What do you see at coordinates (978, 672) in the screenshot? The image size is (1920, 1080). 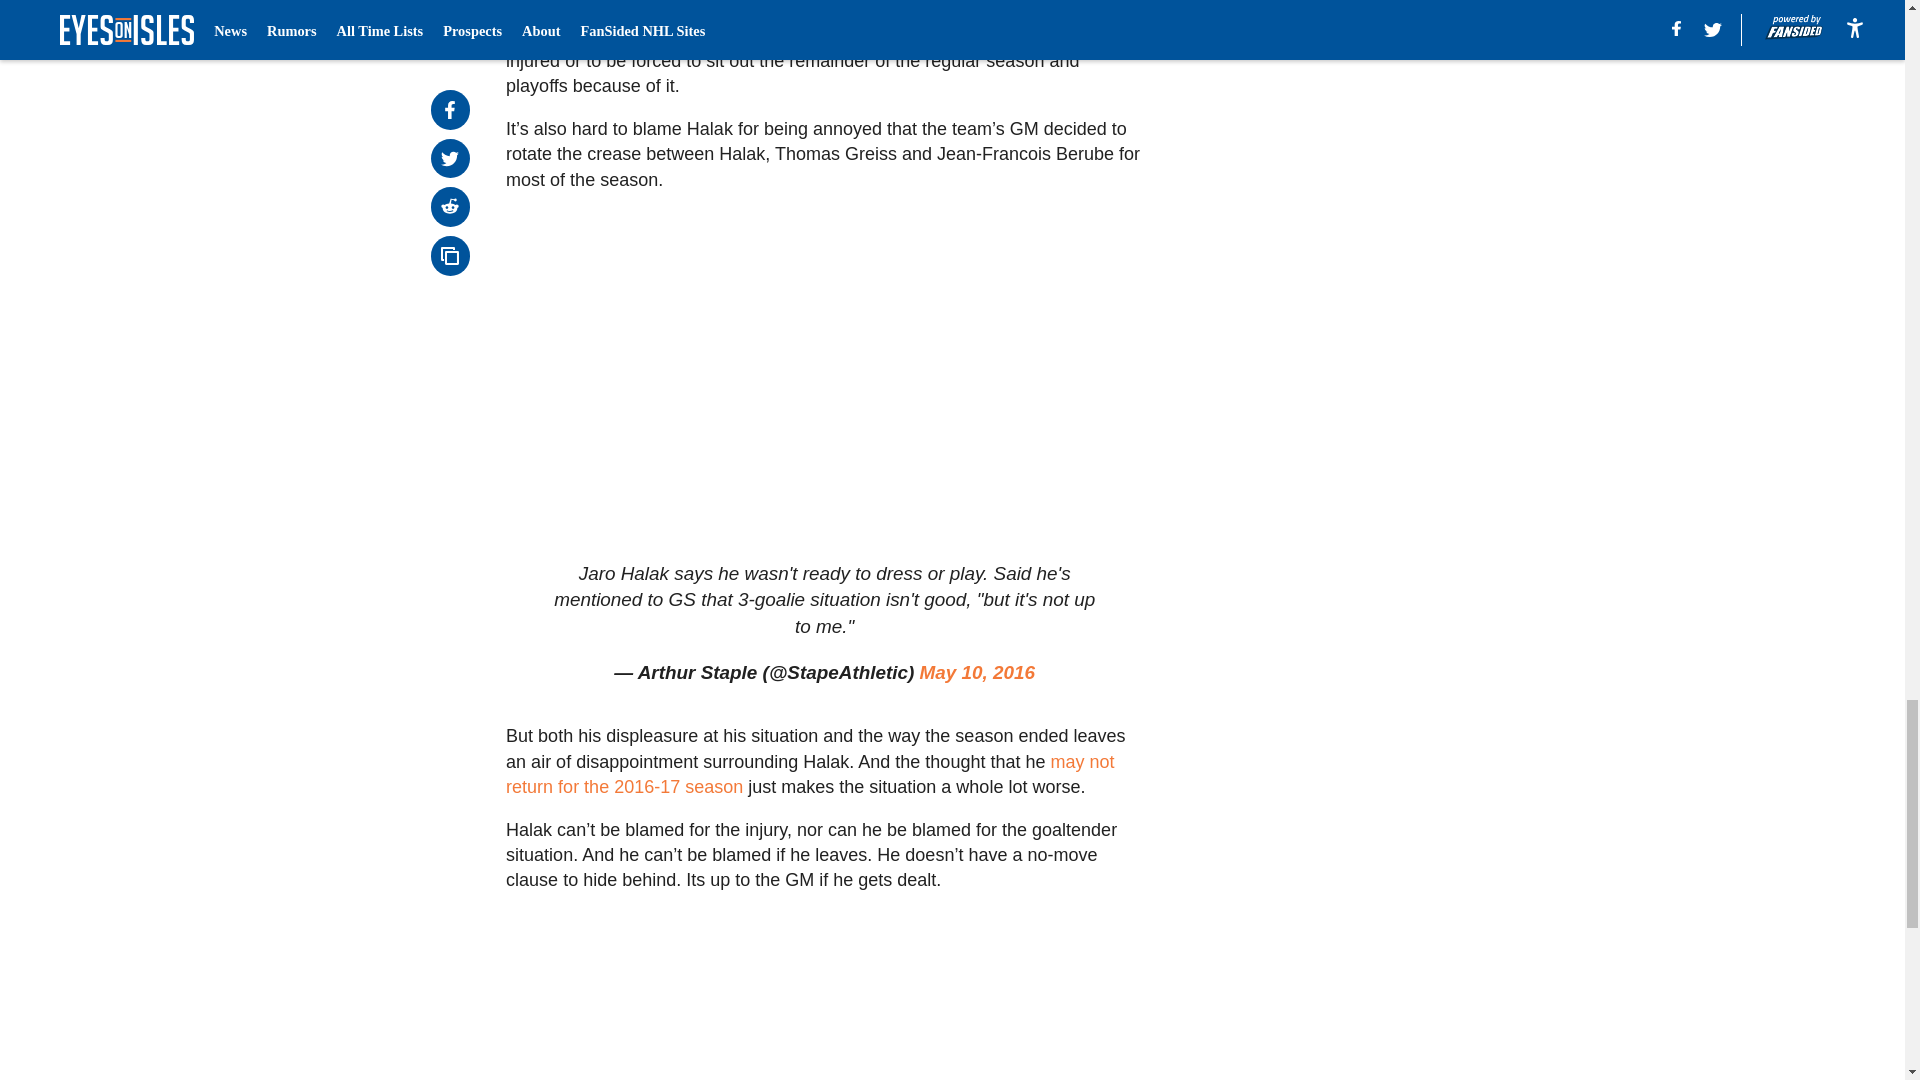 I see `May 10, 2016` at bounding box center [978, 672].